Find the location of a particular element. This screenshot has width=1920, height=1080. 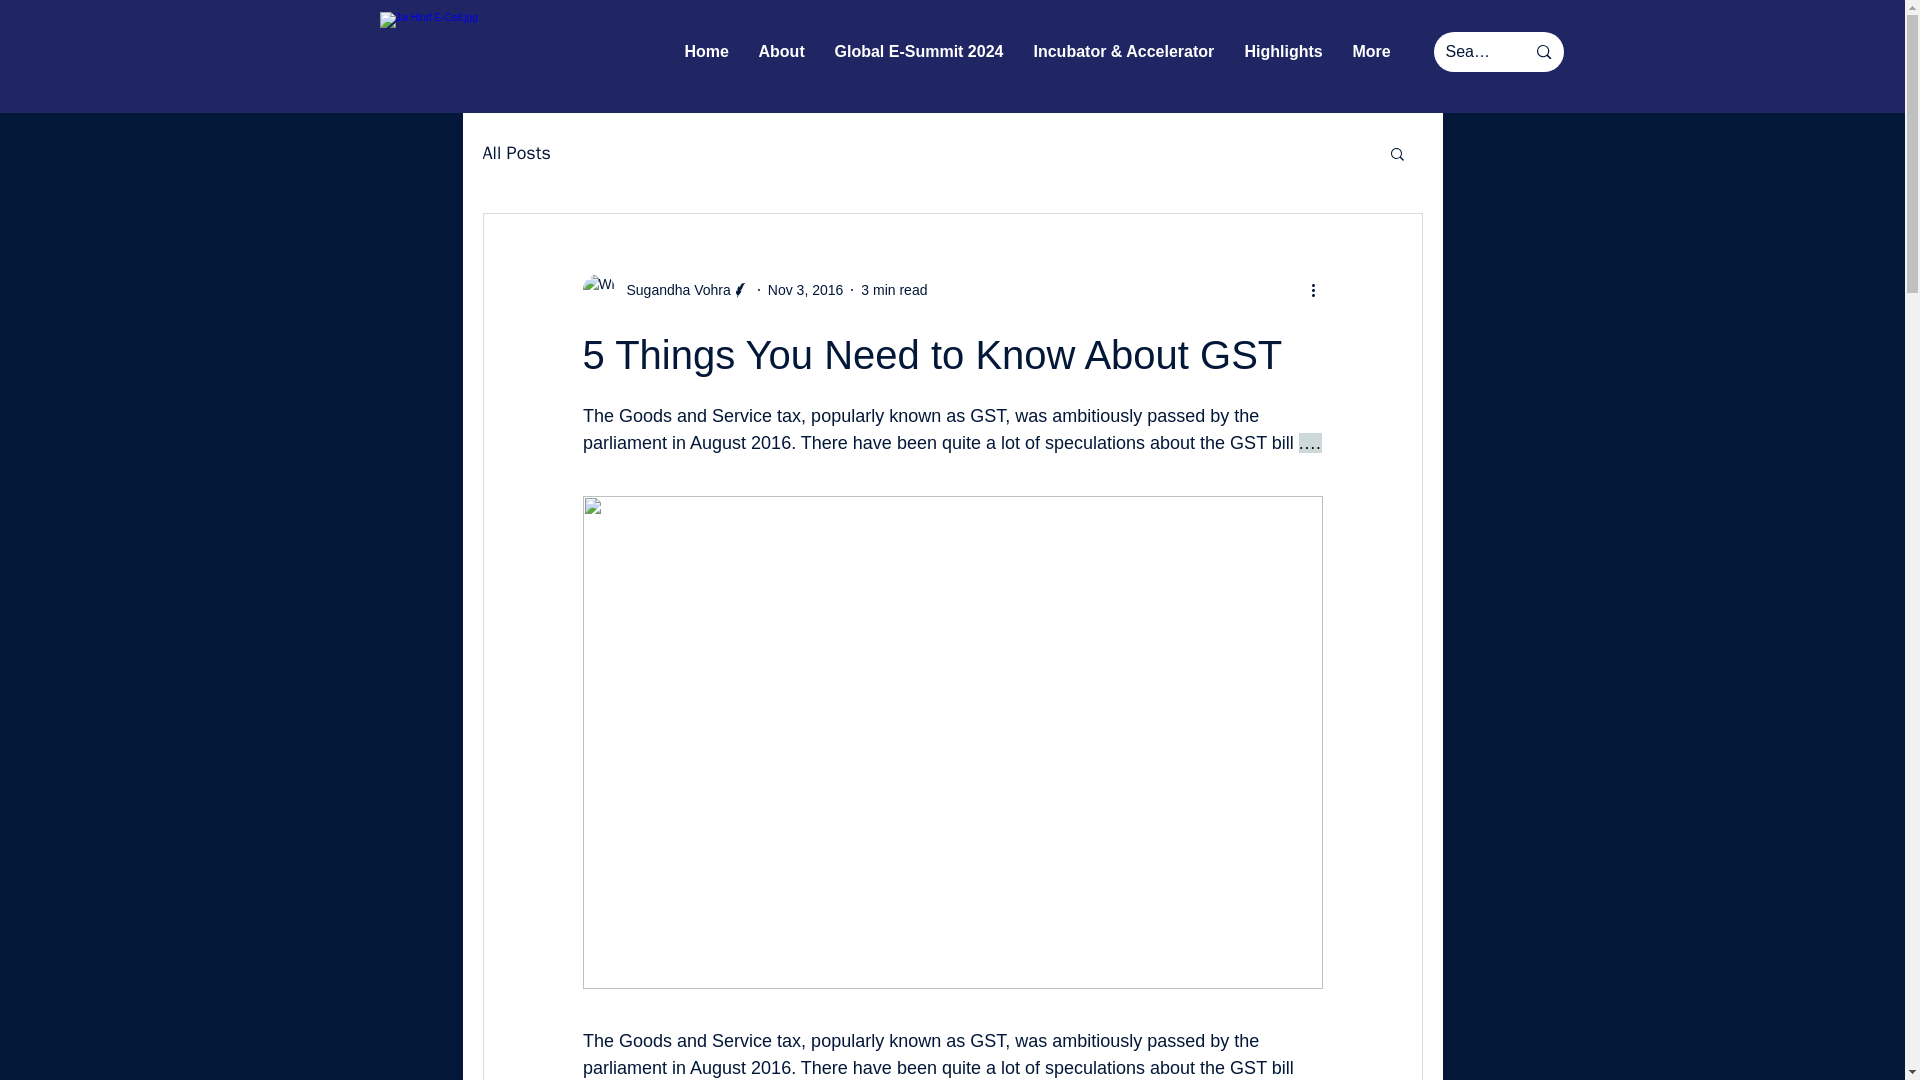

Sugandha Vohra is located at coordinates (664, 290).